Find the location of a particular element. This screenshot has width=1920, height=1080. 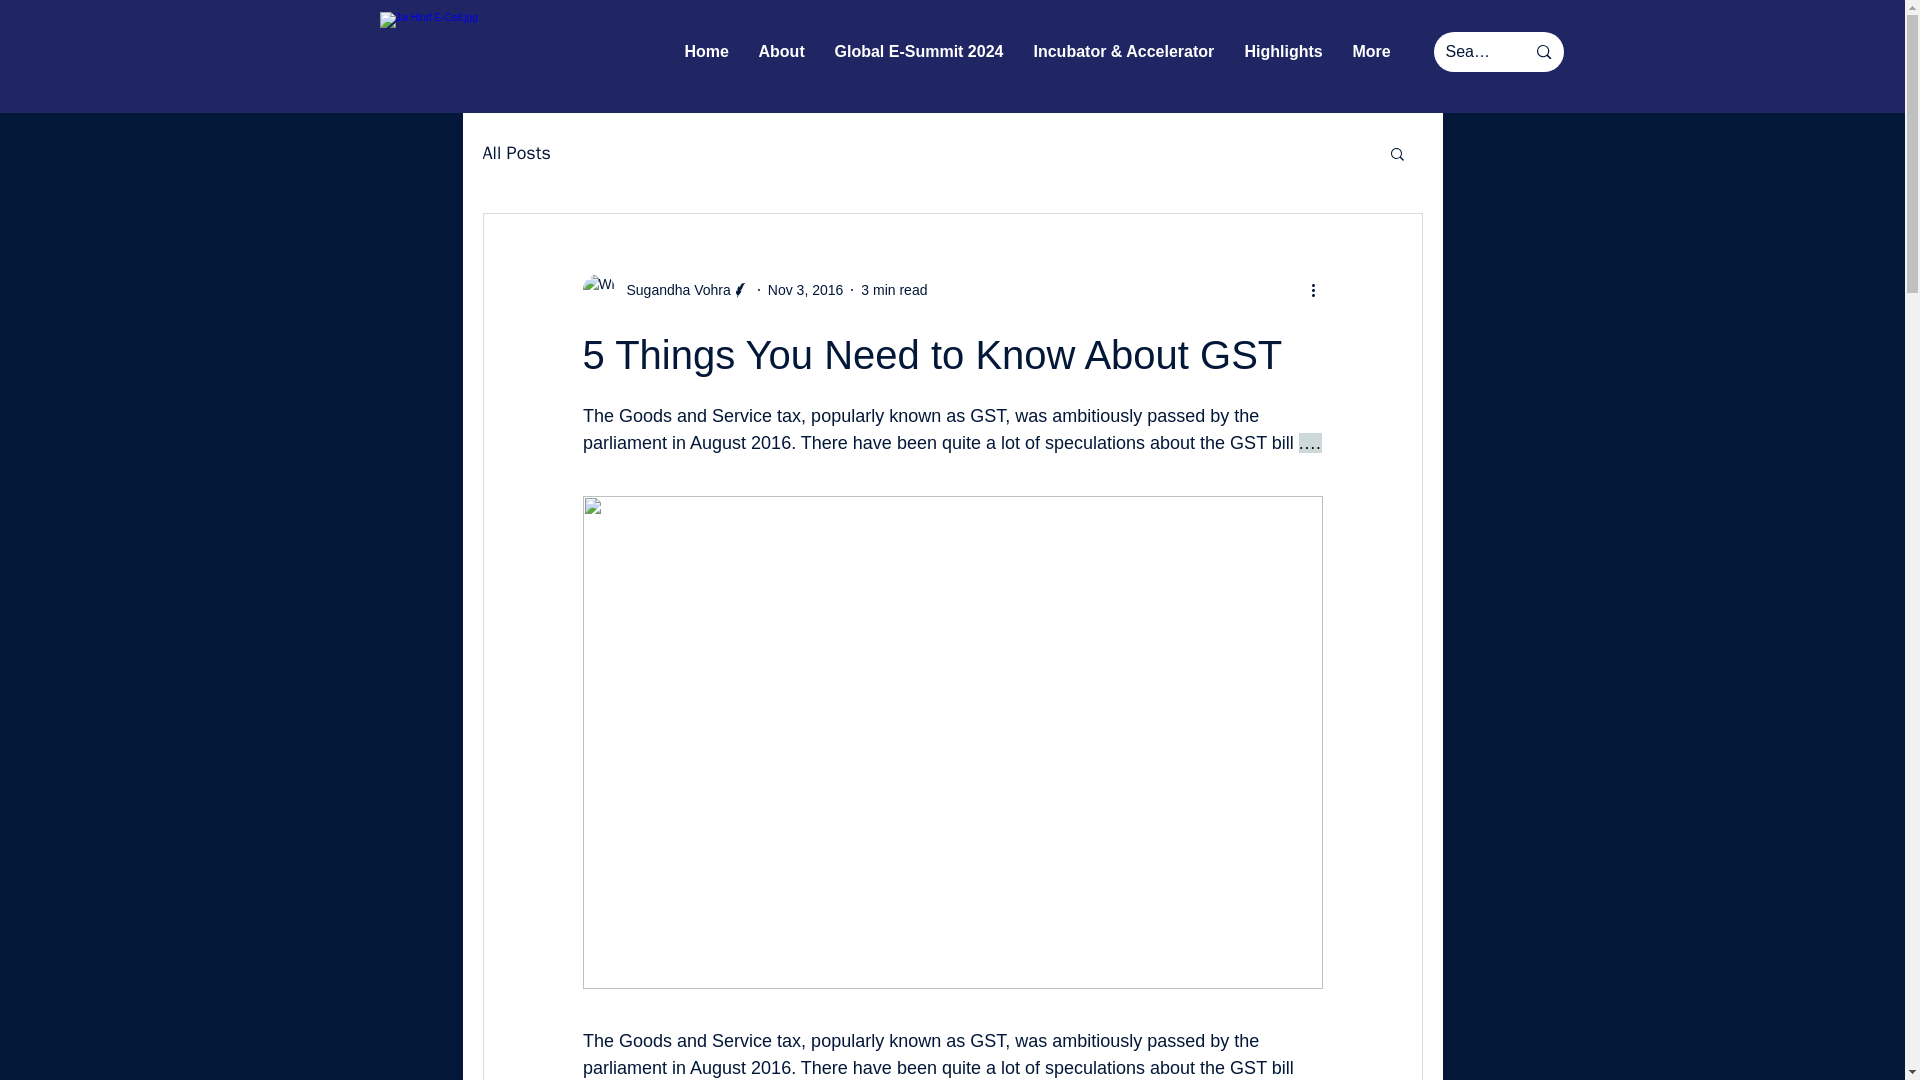

Sugandha Vohra is located at coordinates (664, 290).